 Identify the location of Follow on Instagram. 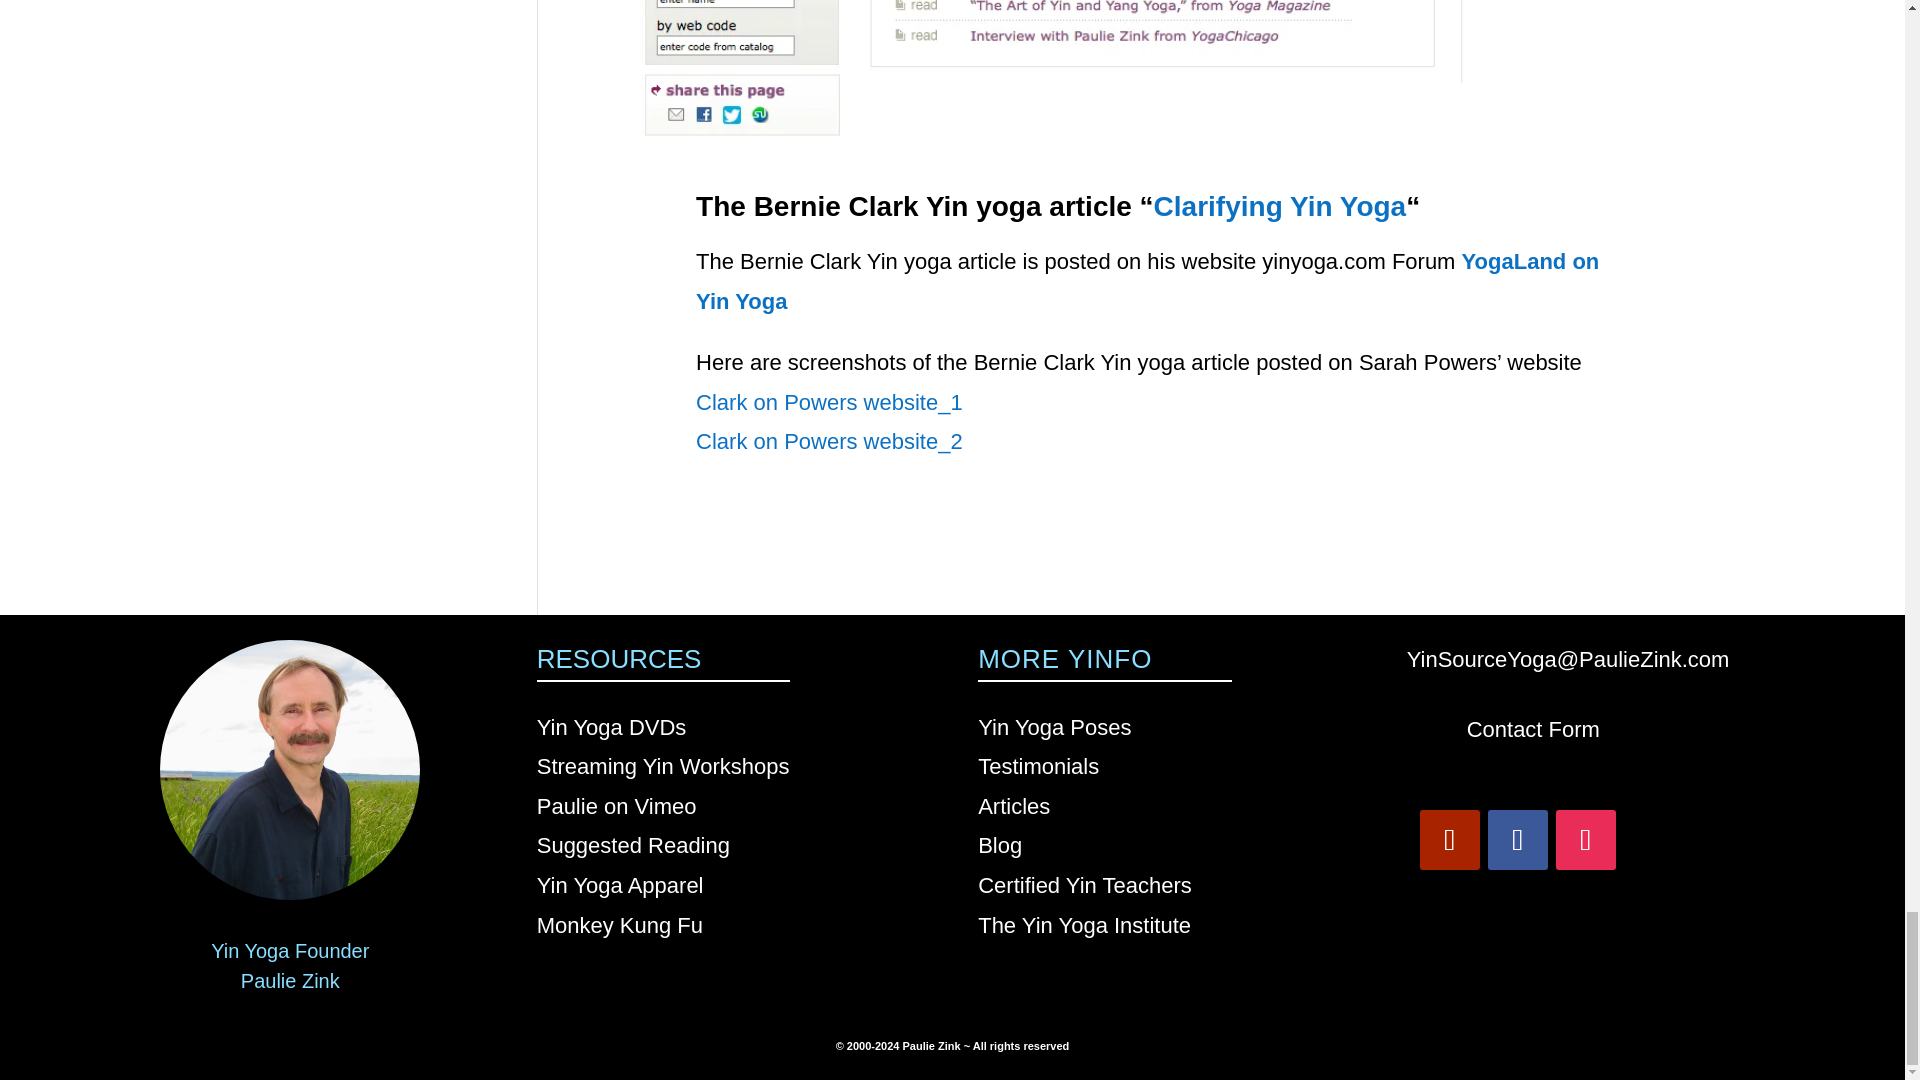
(1586, 840).